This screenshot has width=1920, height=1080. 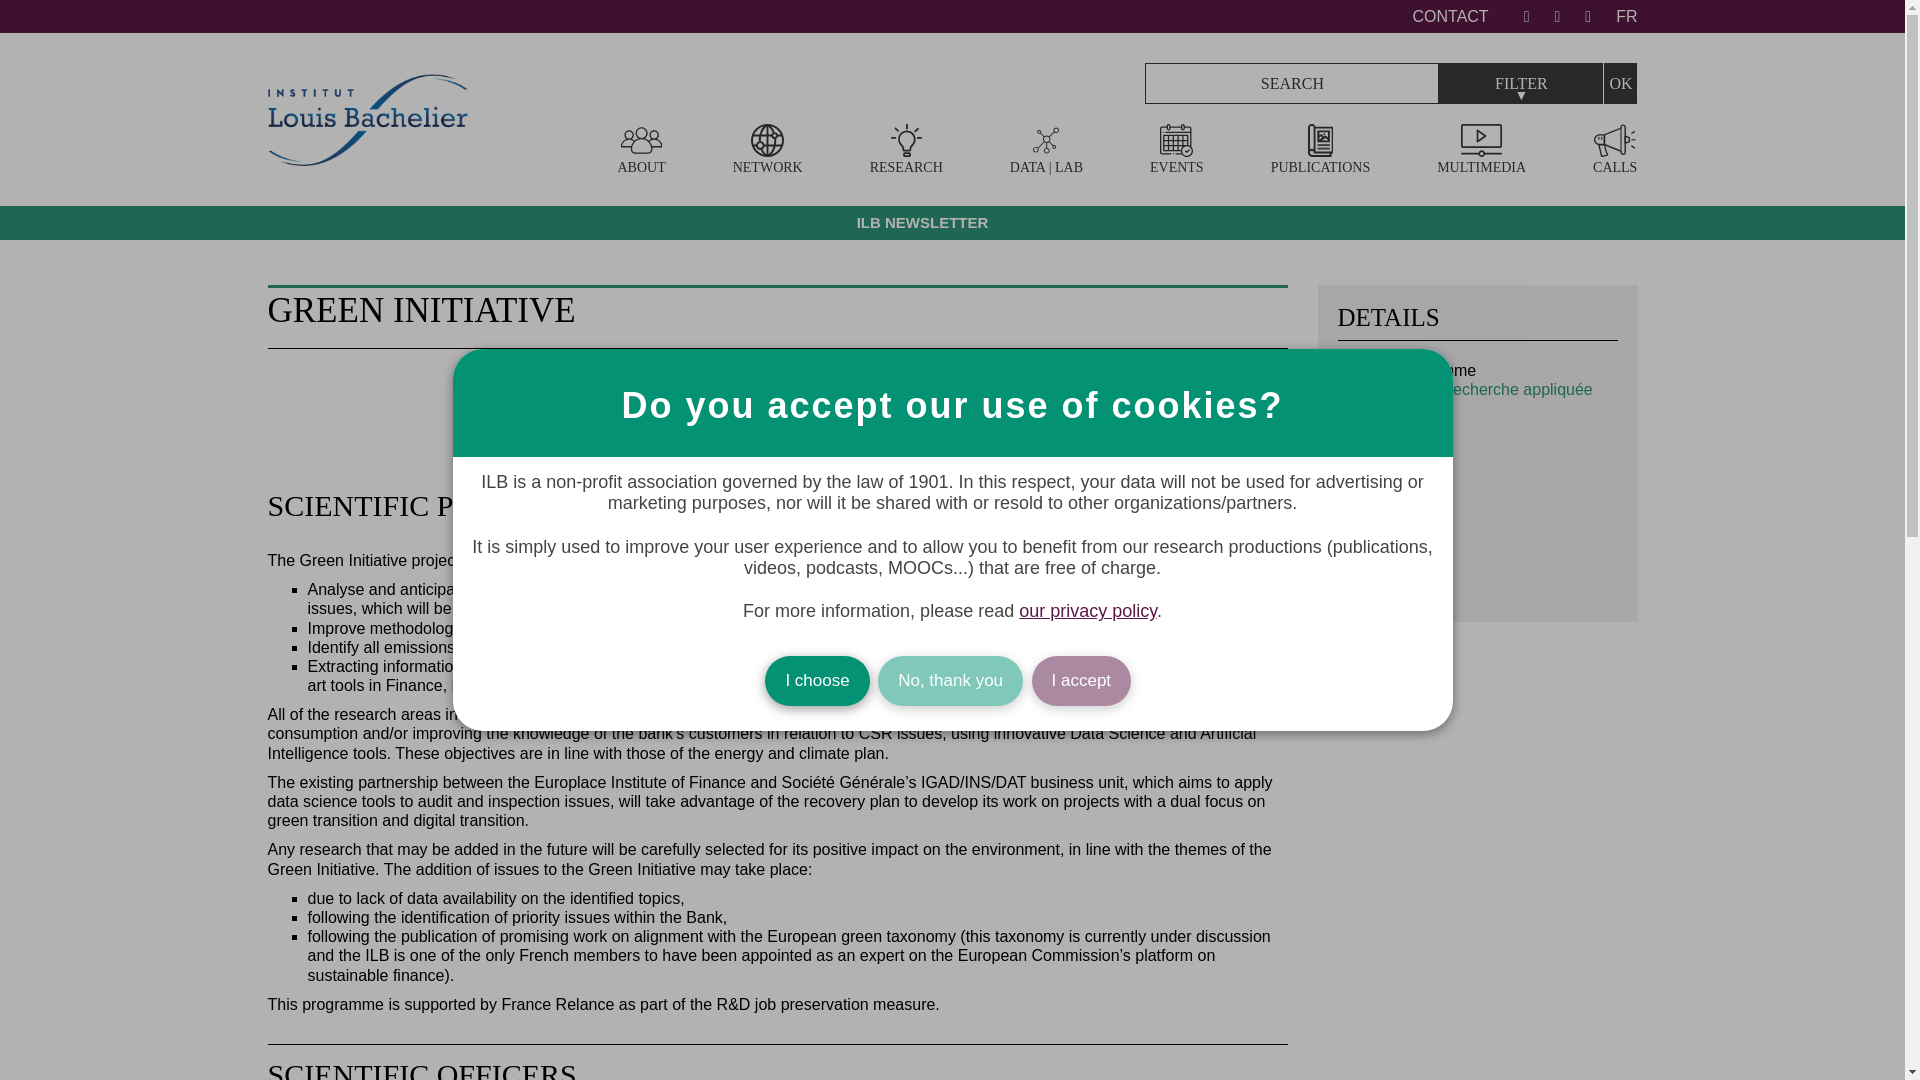 I want to click on Institut Louis Bachelier, so click(x=368, y=156).